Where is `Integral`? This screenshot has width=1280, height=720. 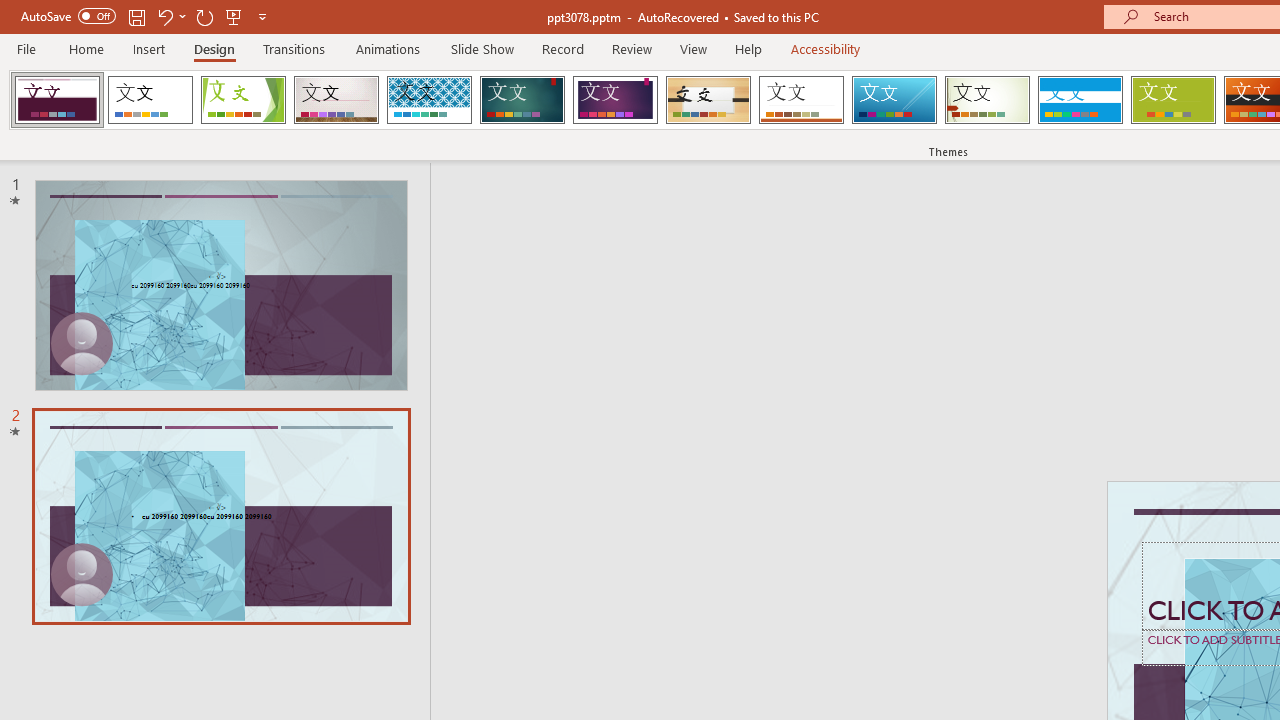 Integral is located at coordinates (429, 100).